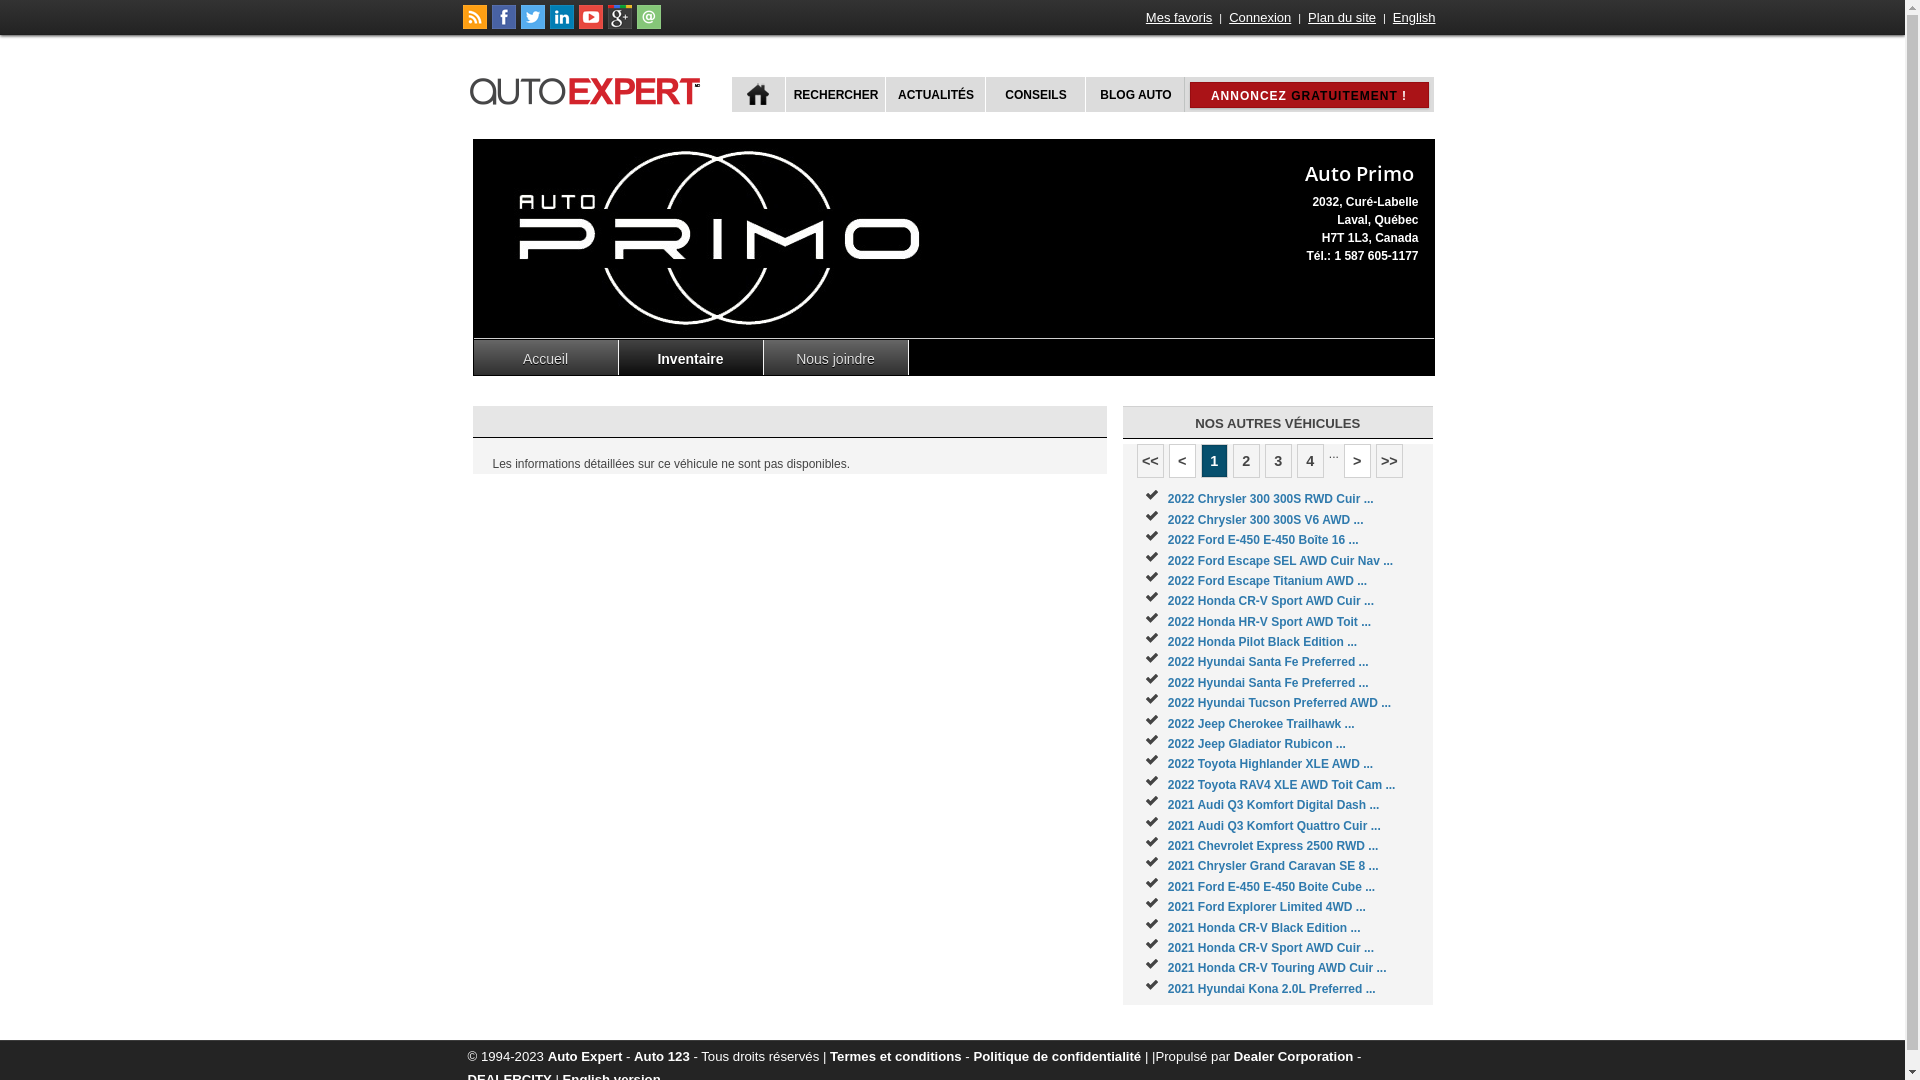 This screenshot has width=1920, height=1080. Describe the element at coordinates (1266, 520) in the screenshot. I see `2022 Chrysler 300 300S V6 AWD ...` at that location.